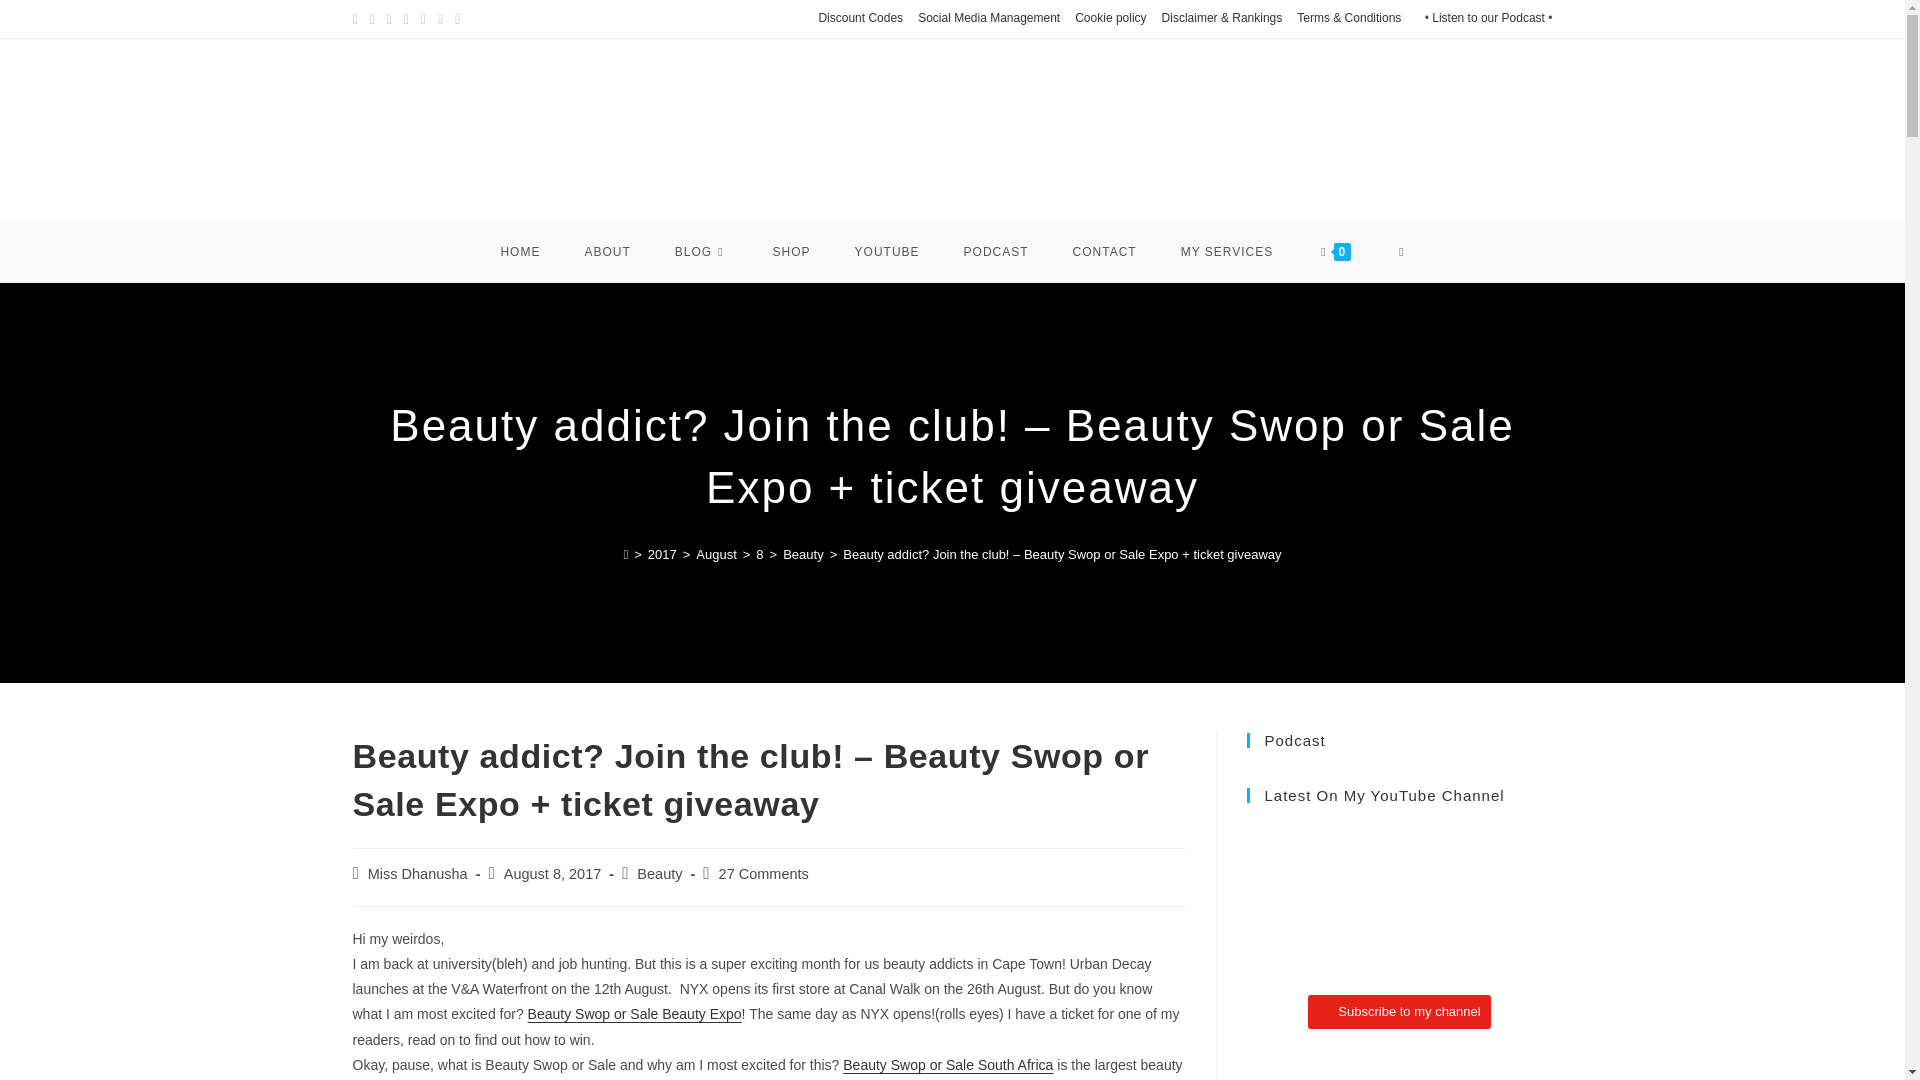 This screenshot has width=1920, height=1080. What do you see at coordinates (418, 874) in the screenshot?
I see `Posts by Miss Dhanusha` at bounding box center [418, 874].